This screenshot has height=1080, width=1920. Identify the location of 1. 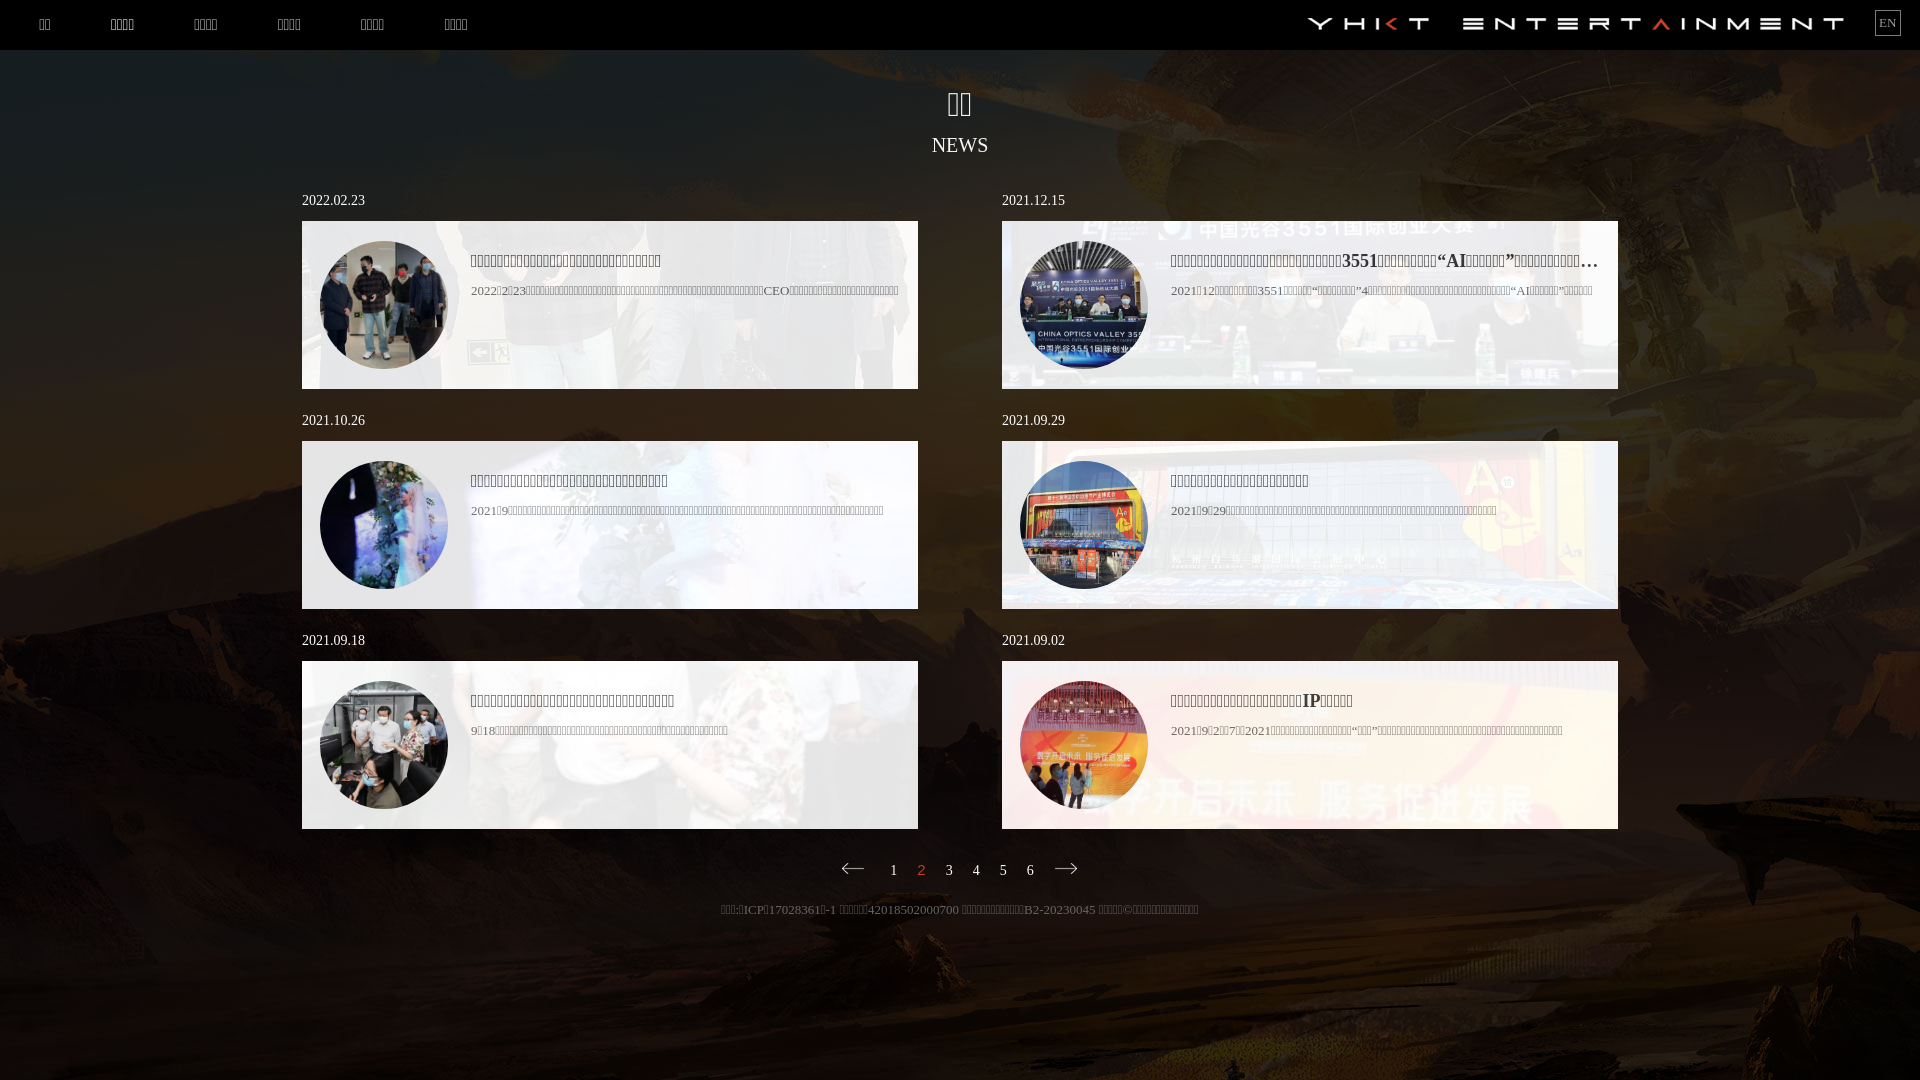
(894, 871).